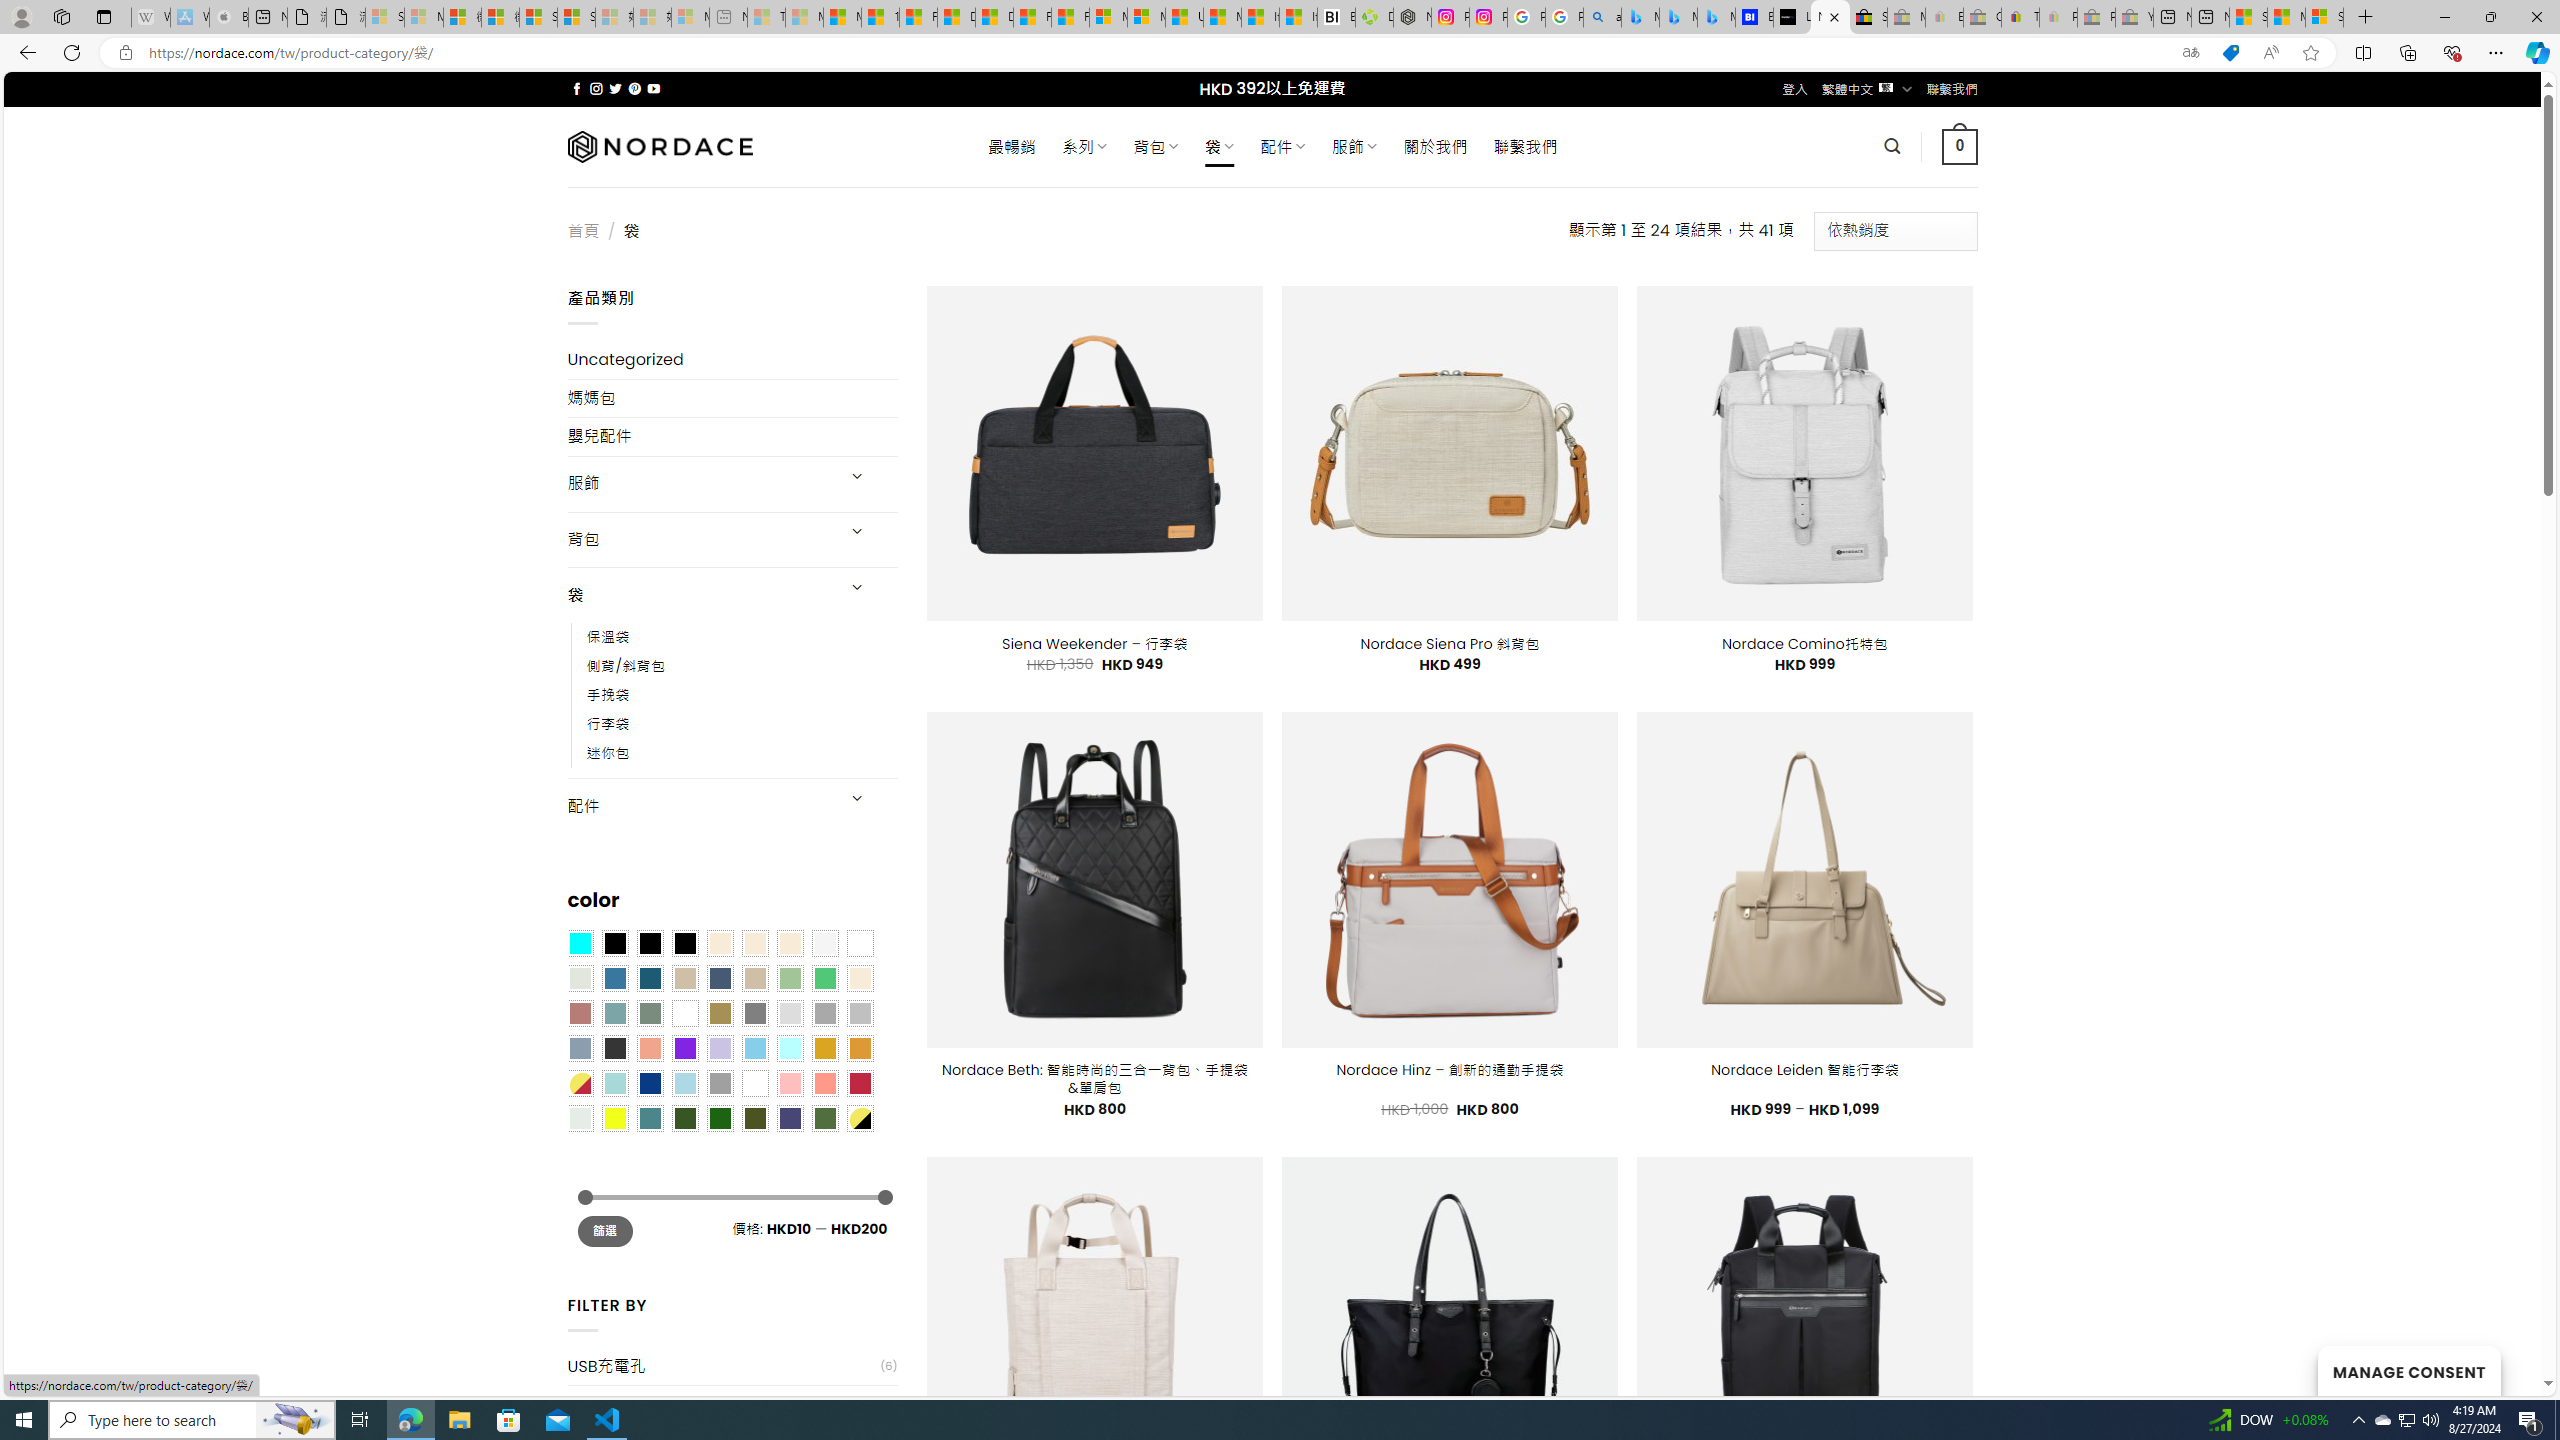 This screenshot has width=2560, height=1440. What do you see at coordinates (1070, 17) in the screenshot?
I see `Foo BAR | Trusted Community Engagement and Contributions` at bounding box center [1070, 17].